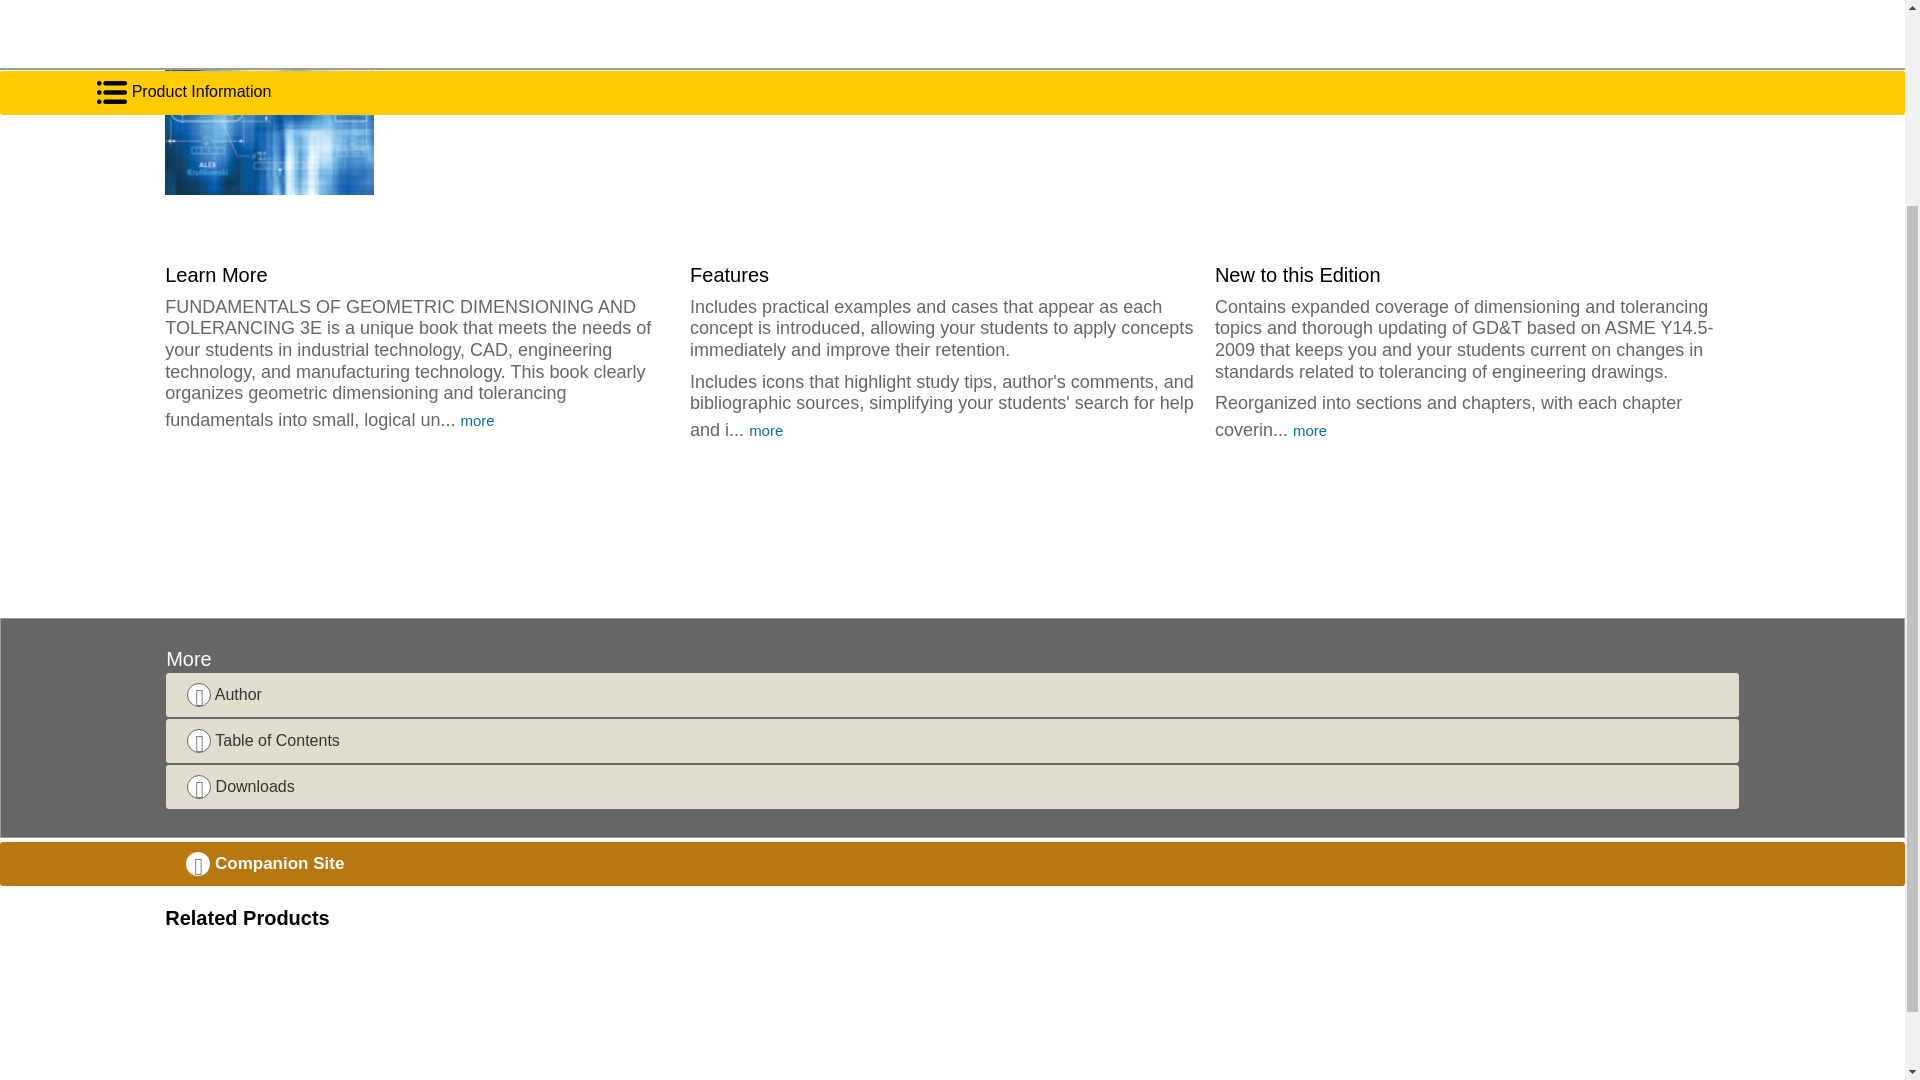 The width and height of the screenshot is (1920, 1080). I want to click on Author, so click(952, 694).